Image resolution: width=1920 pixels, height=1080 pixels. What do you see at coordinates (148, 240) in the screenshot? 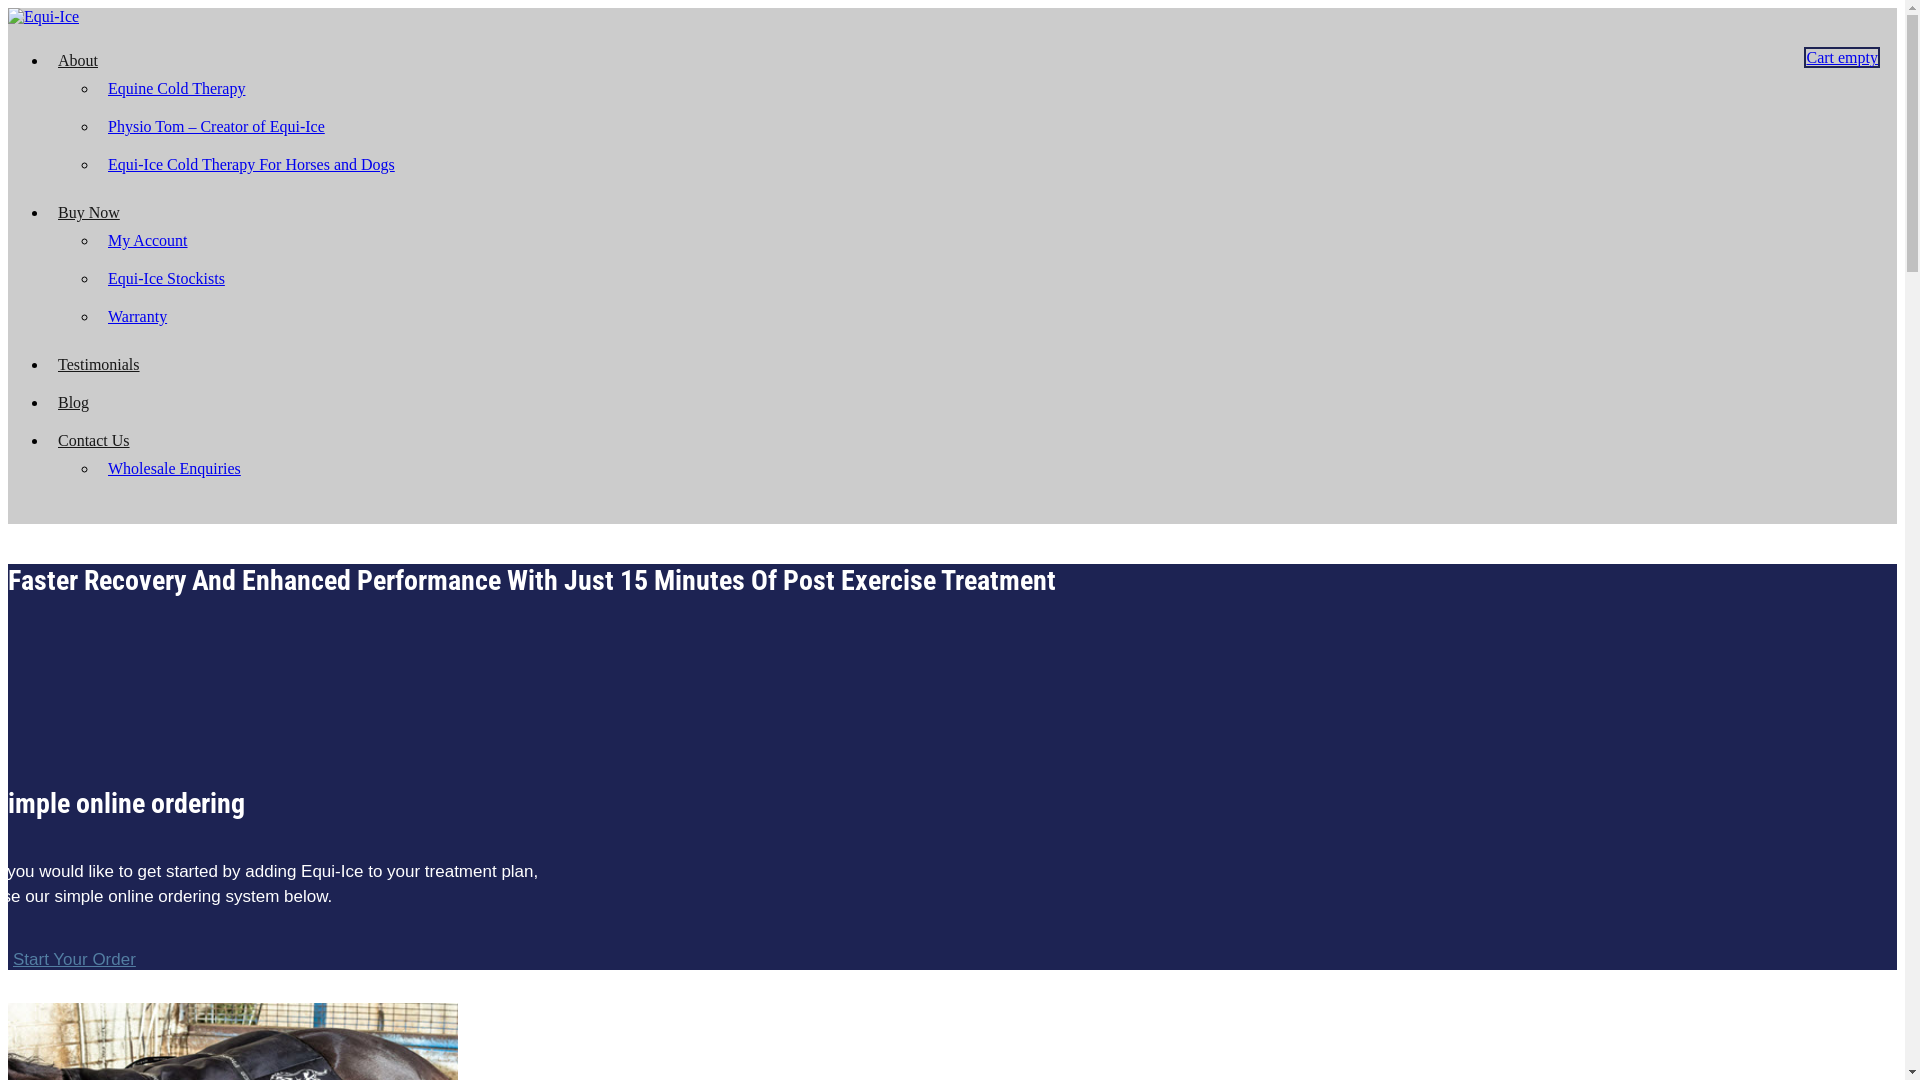
I see `My Account` at bounding box center [148, 240].